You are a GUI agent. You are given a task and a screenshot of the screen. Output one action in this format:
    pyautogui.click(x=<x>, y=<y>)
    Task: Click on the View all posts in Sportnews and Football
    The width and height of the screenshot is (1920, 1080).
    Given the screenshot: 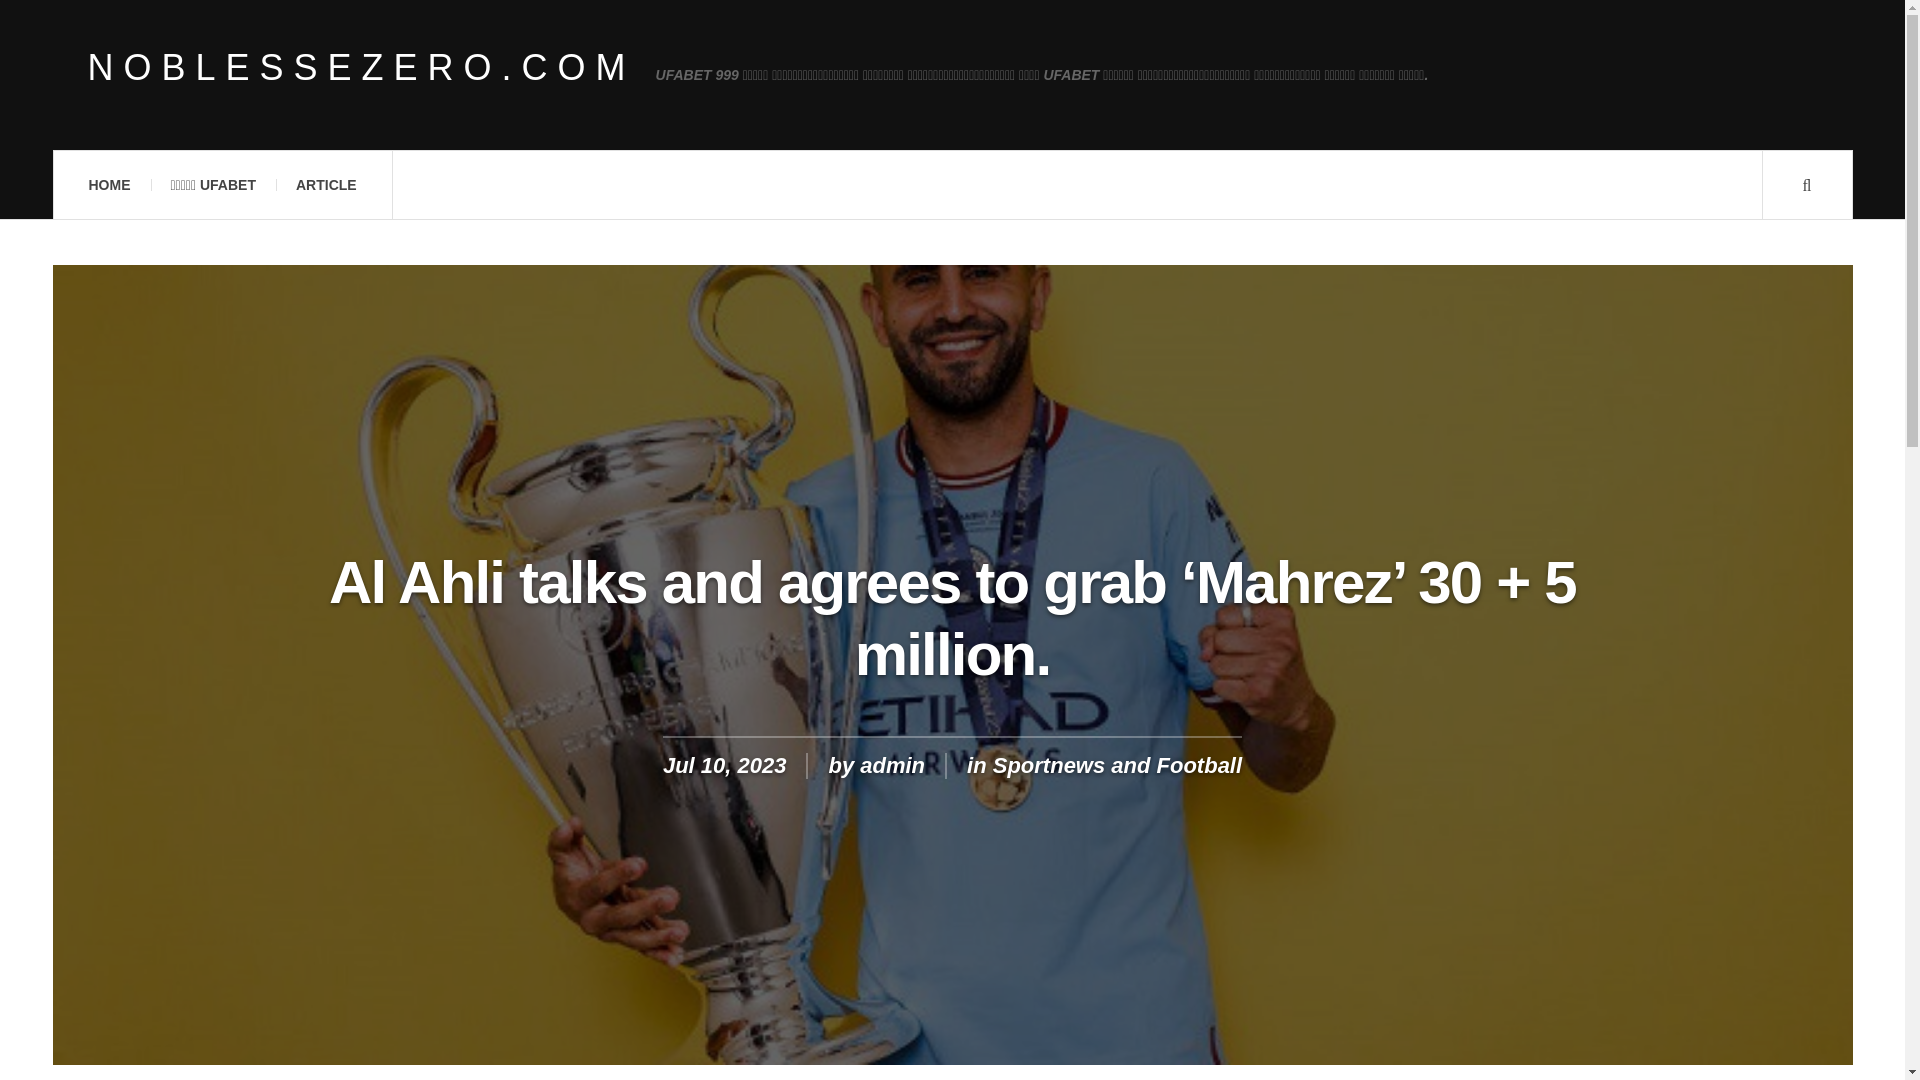 What is the action you would take?
    pyautogui.click(x=1117, y=764)
    